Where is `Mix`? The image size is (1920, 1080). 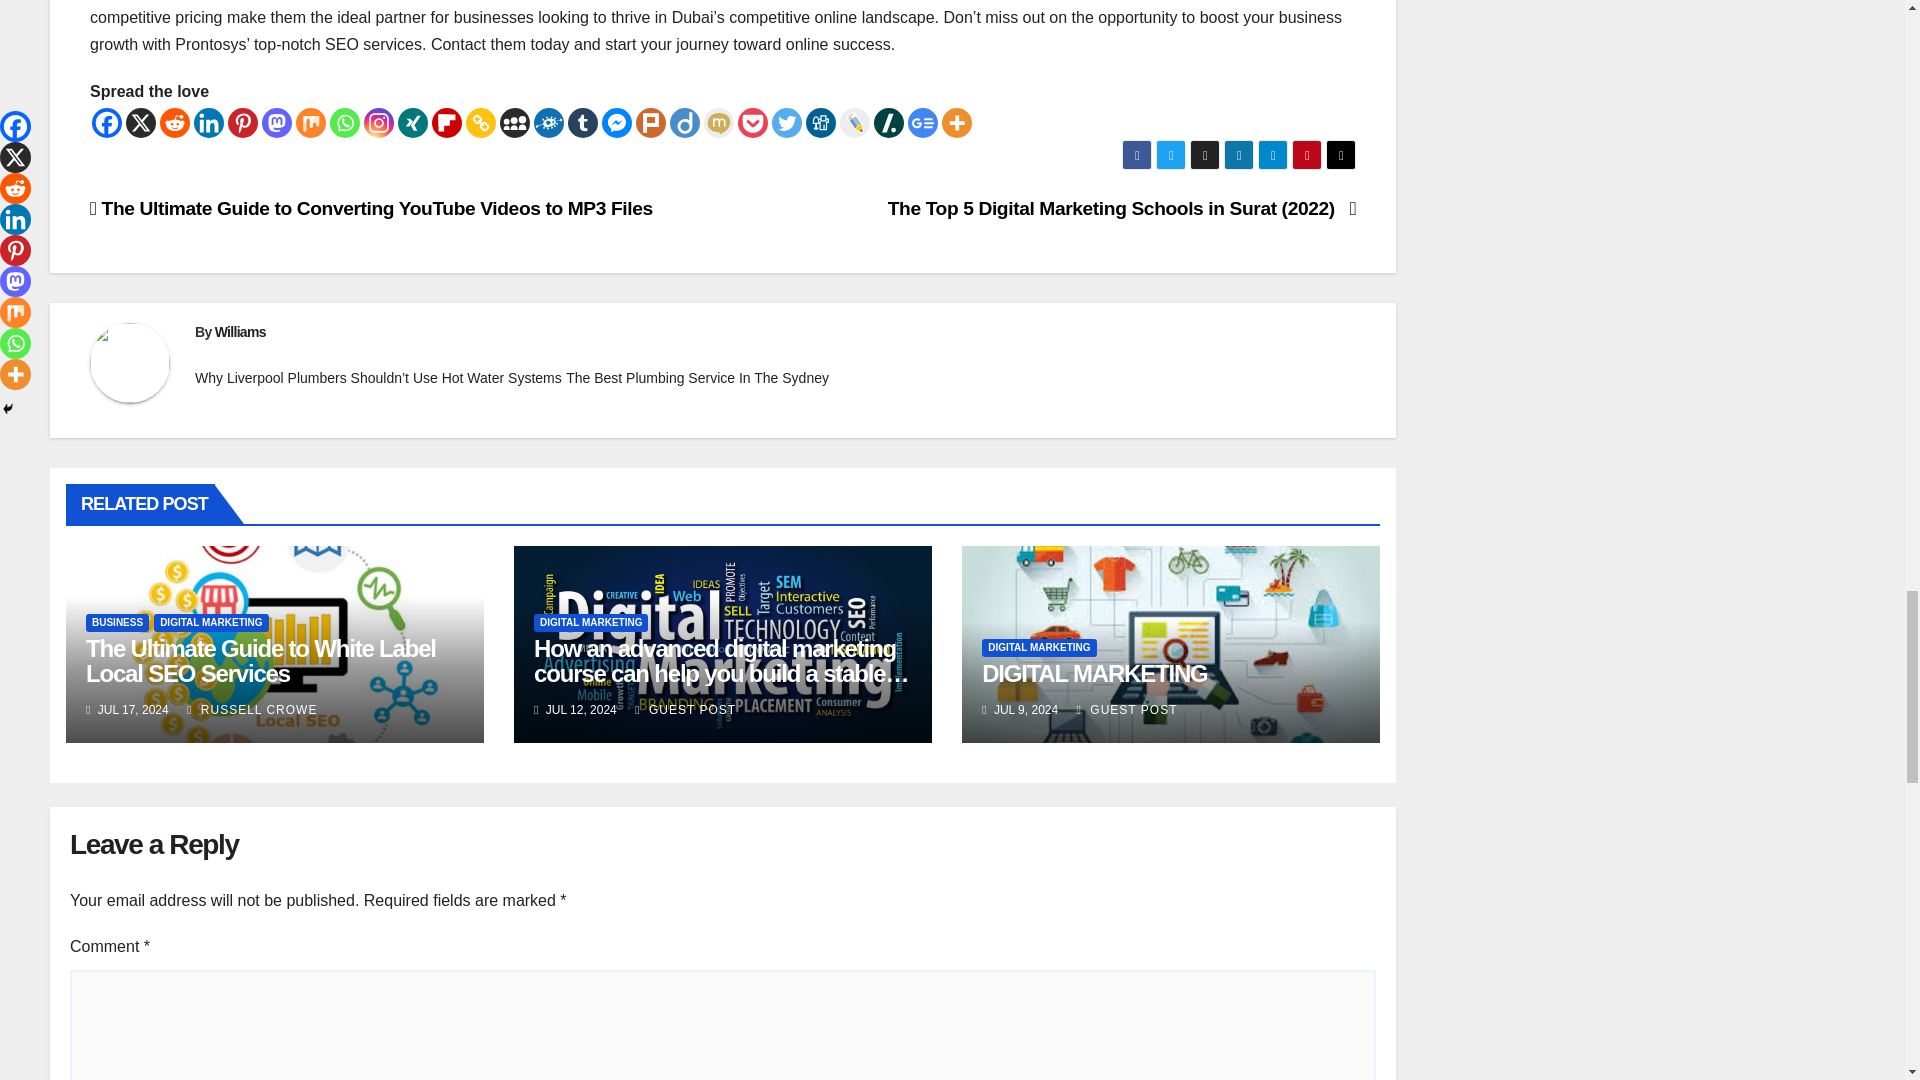
Mix is located at coordinates (310, 123).